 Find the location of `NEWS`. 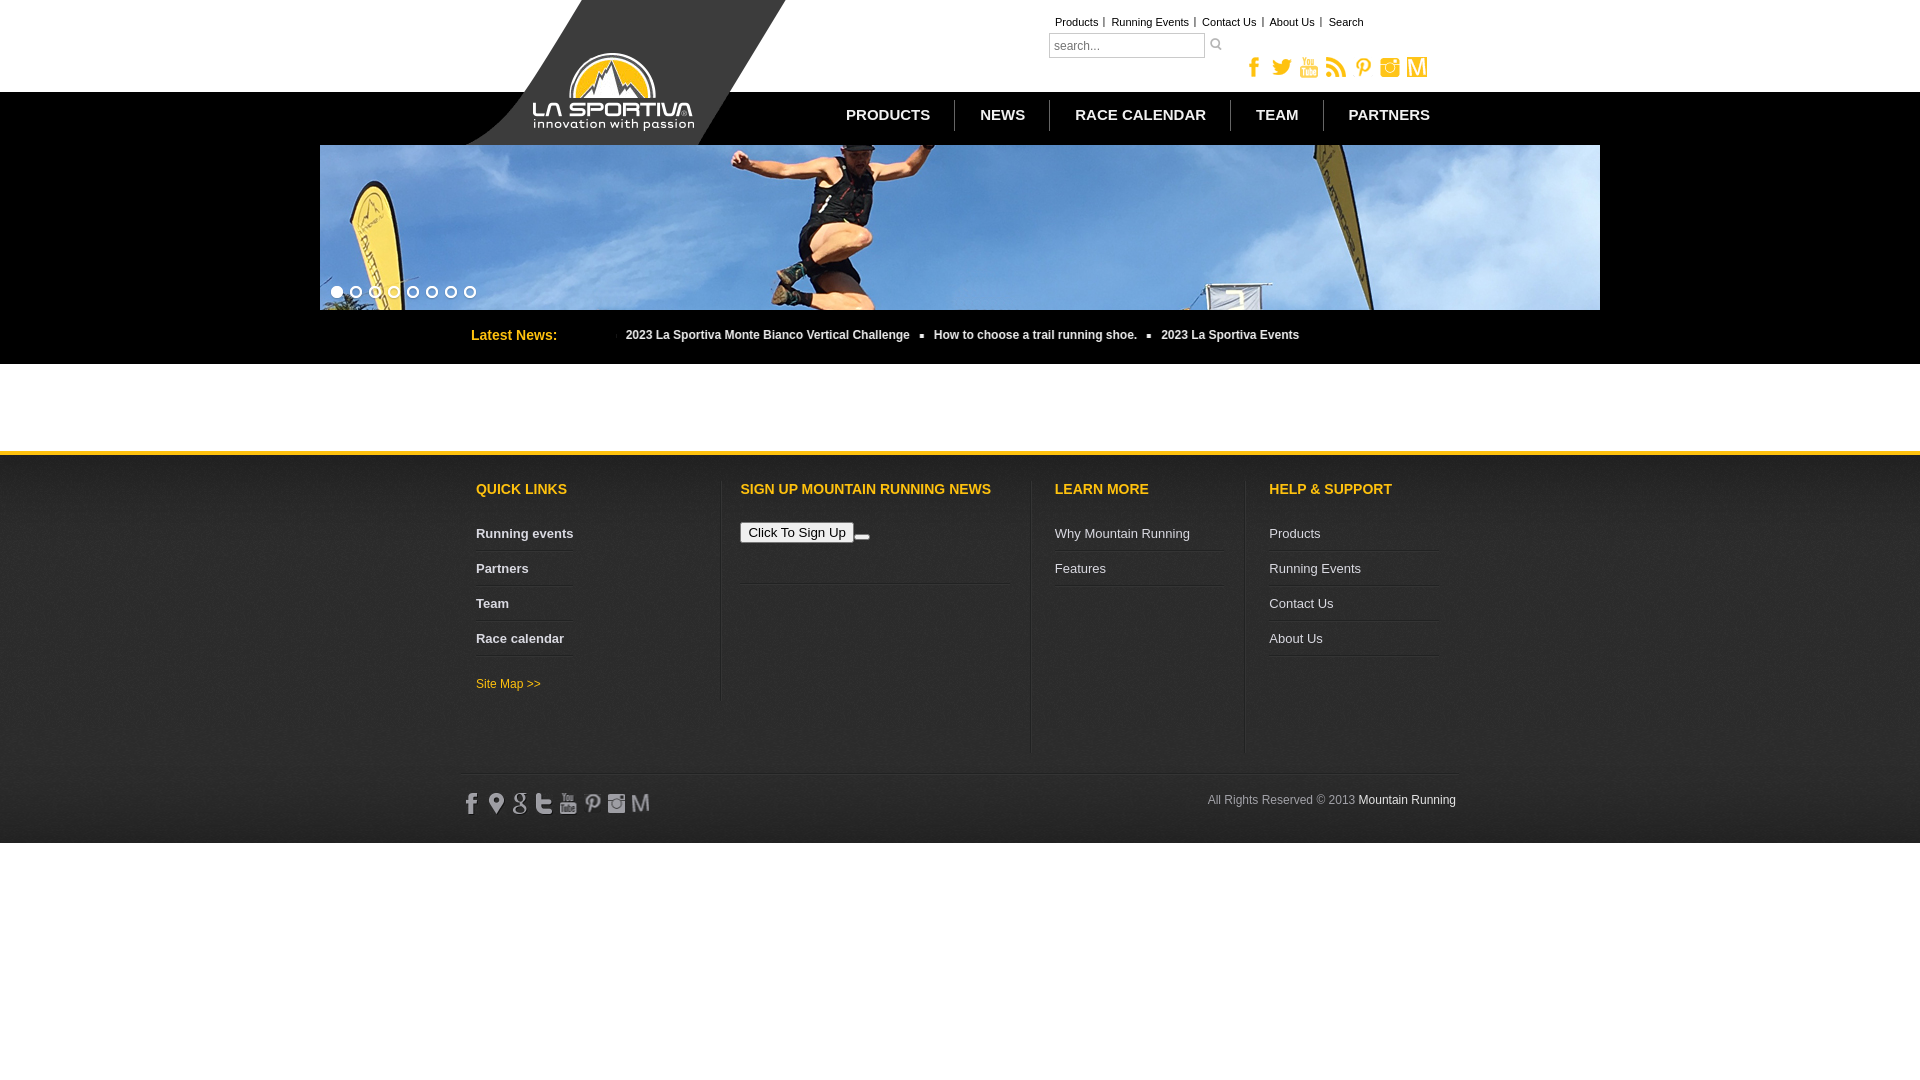

NEWS is located at coordinates (1002, 115).